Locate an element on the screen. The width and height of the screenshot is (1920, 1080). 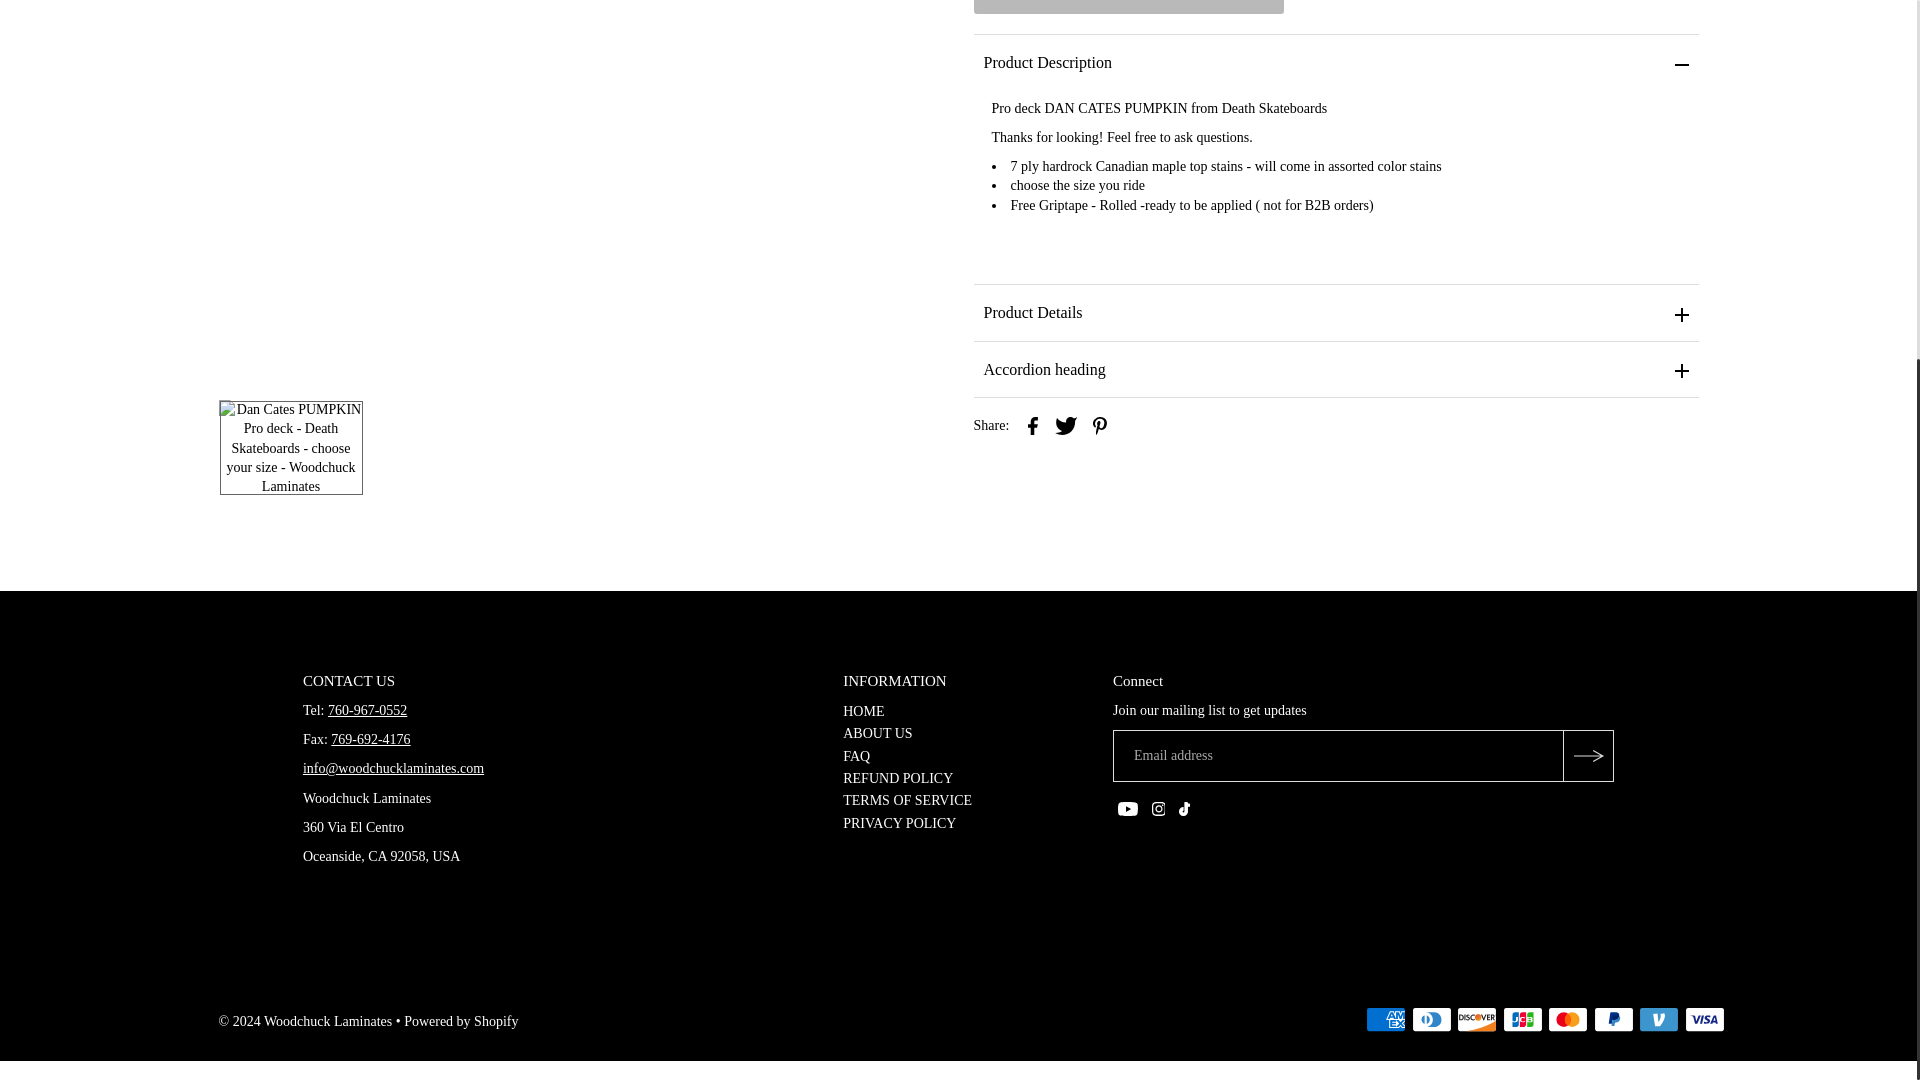
tel:7696924176 is located at coordinates (370, 740).